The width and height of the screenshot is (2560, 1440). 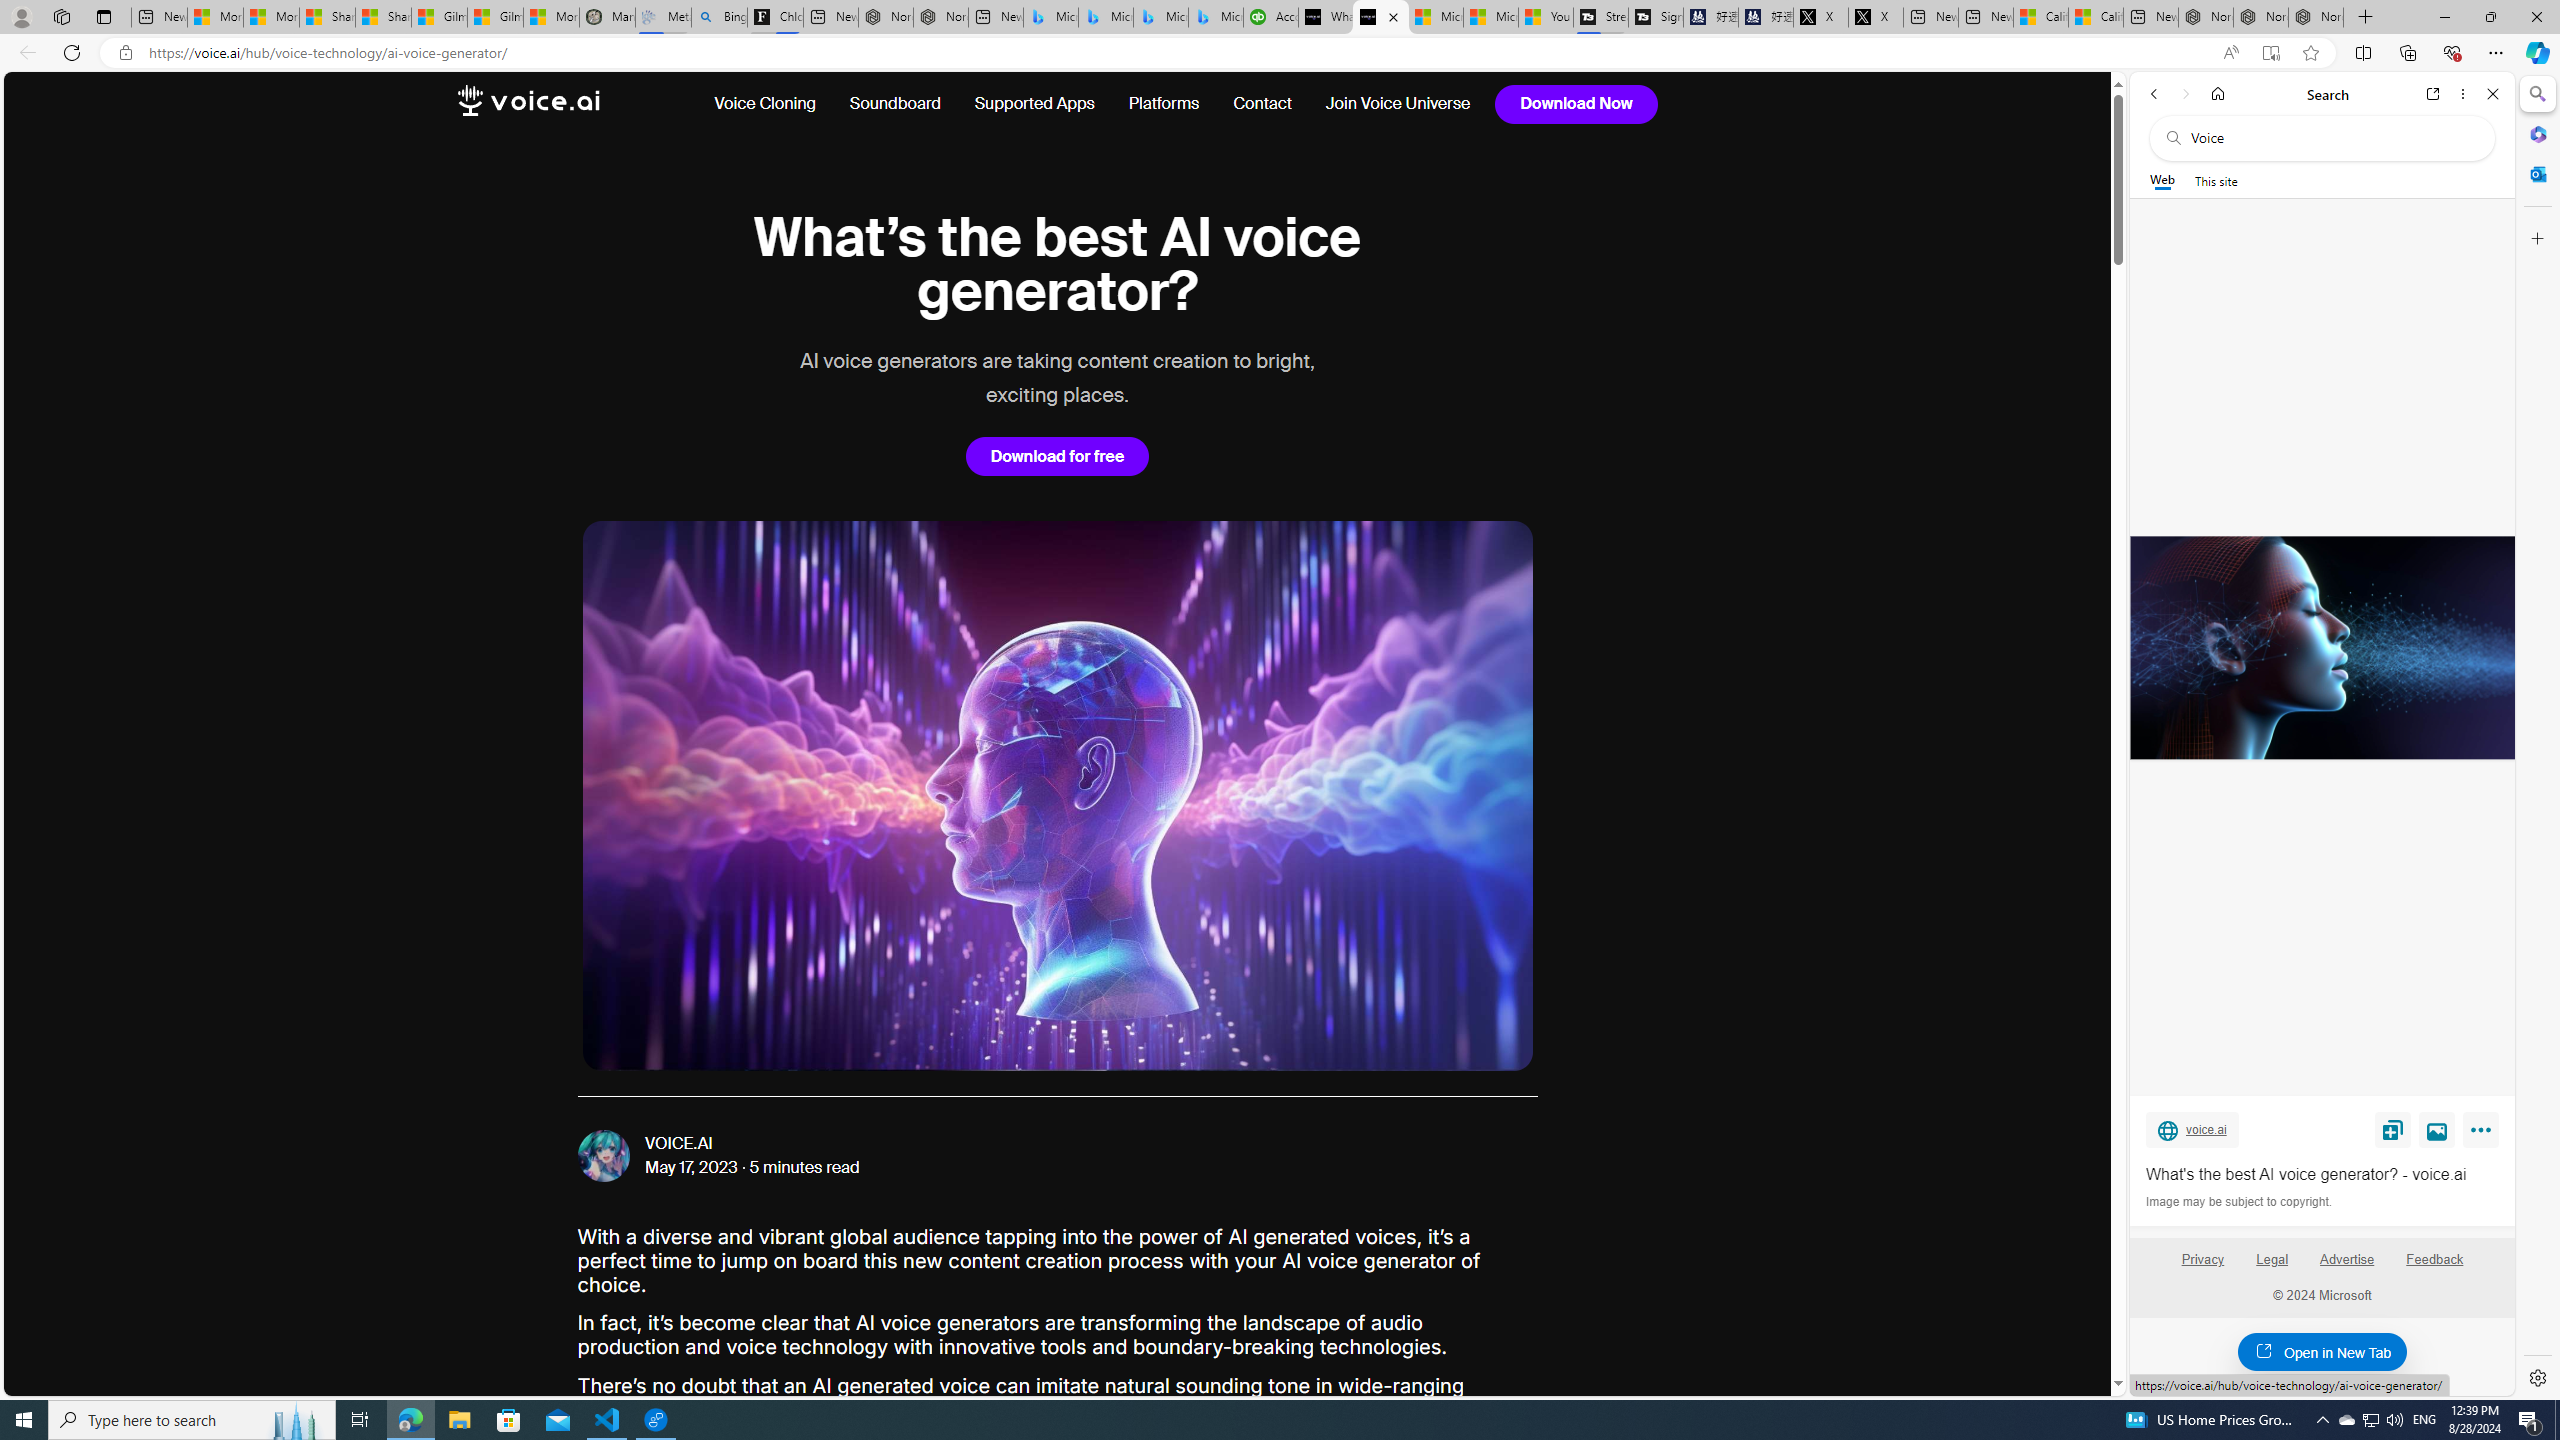 What do you see at coordinates (2322, 1352) in the screenshot?
I see `Open in New Tab` at bounding box center [2322, 1352].